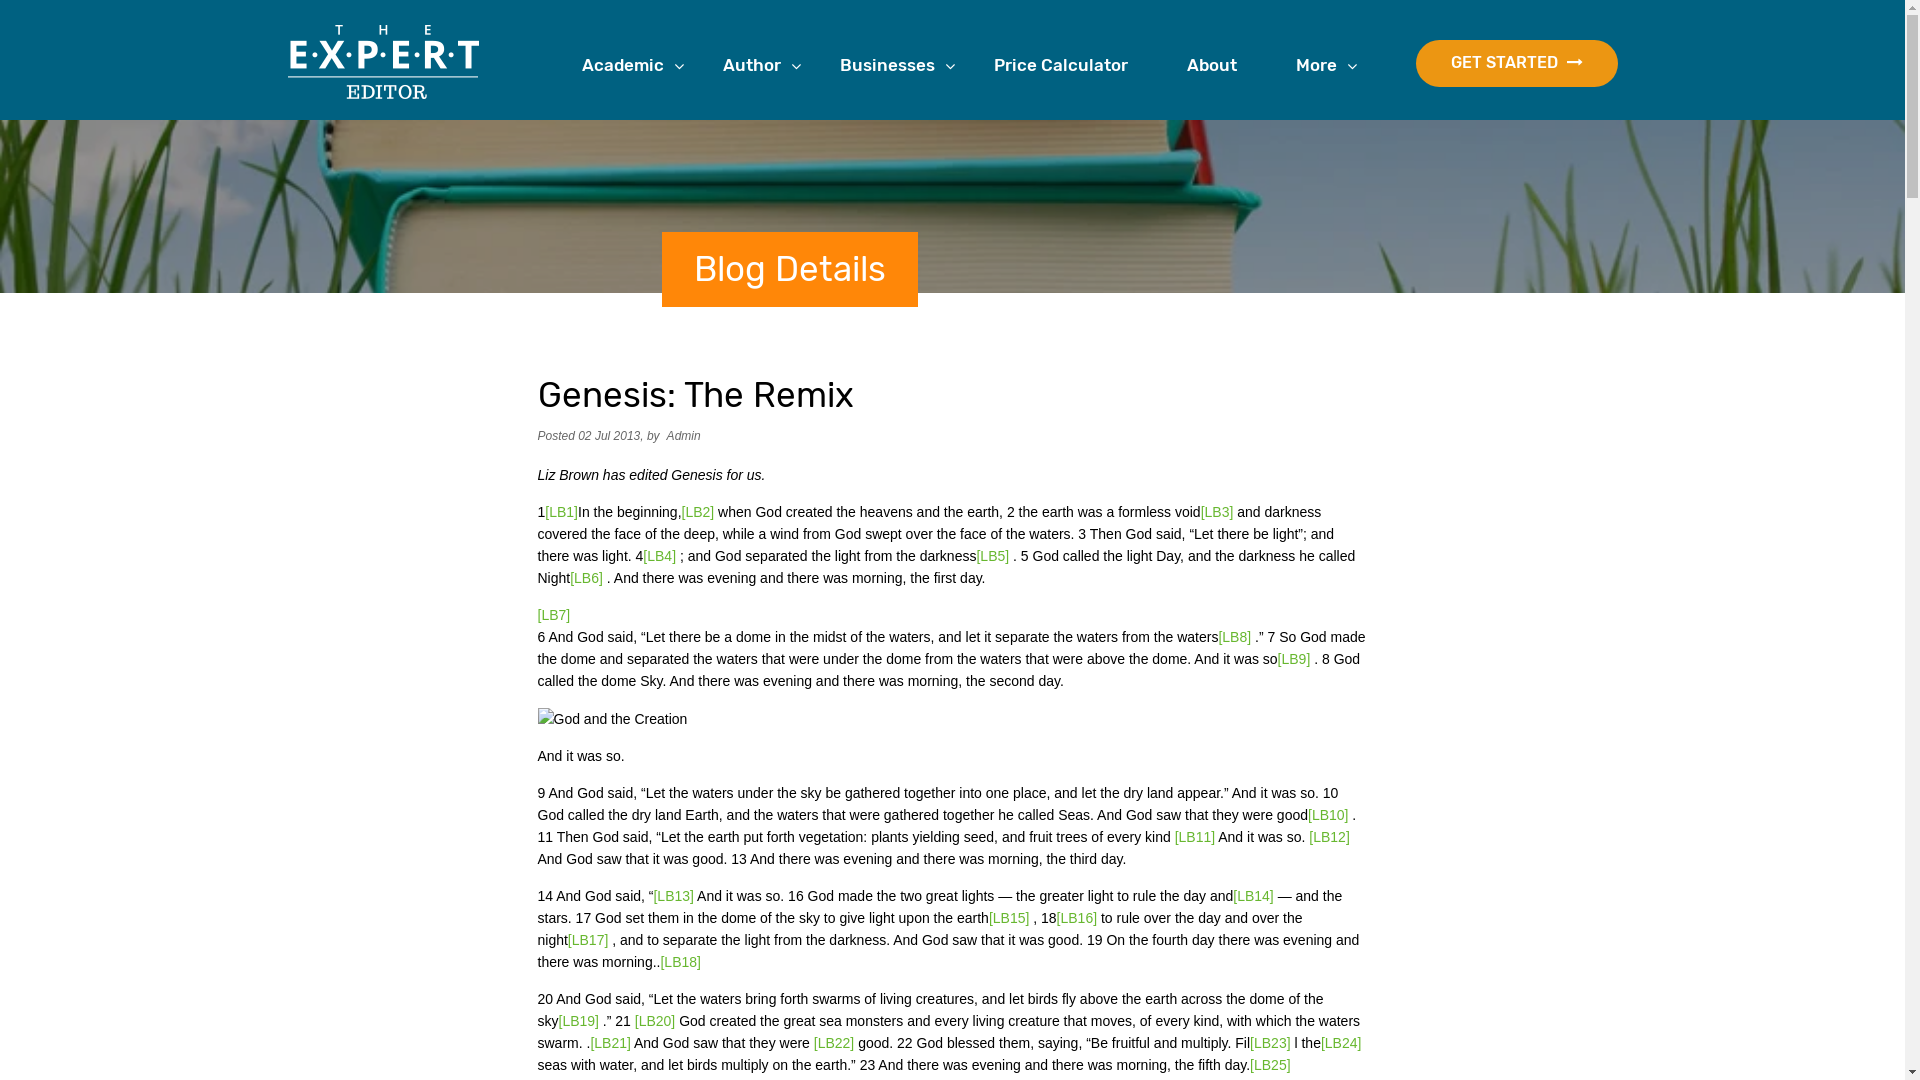 This screenshot has height=1080, width=1920. Describe the element at coordinates (834, 1043) in the screenshot. I see `[LB22]` at that location.